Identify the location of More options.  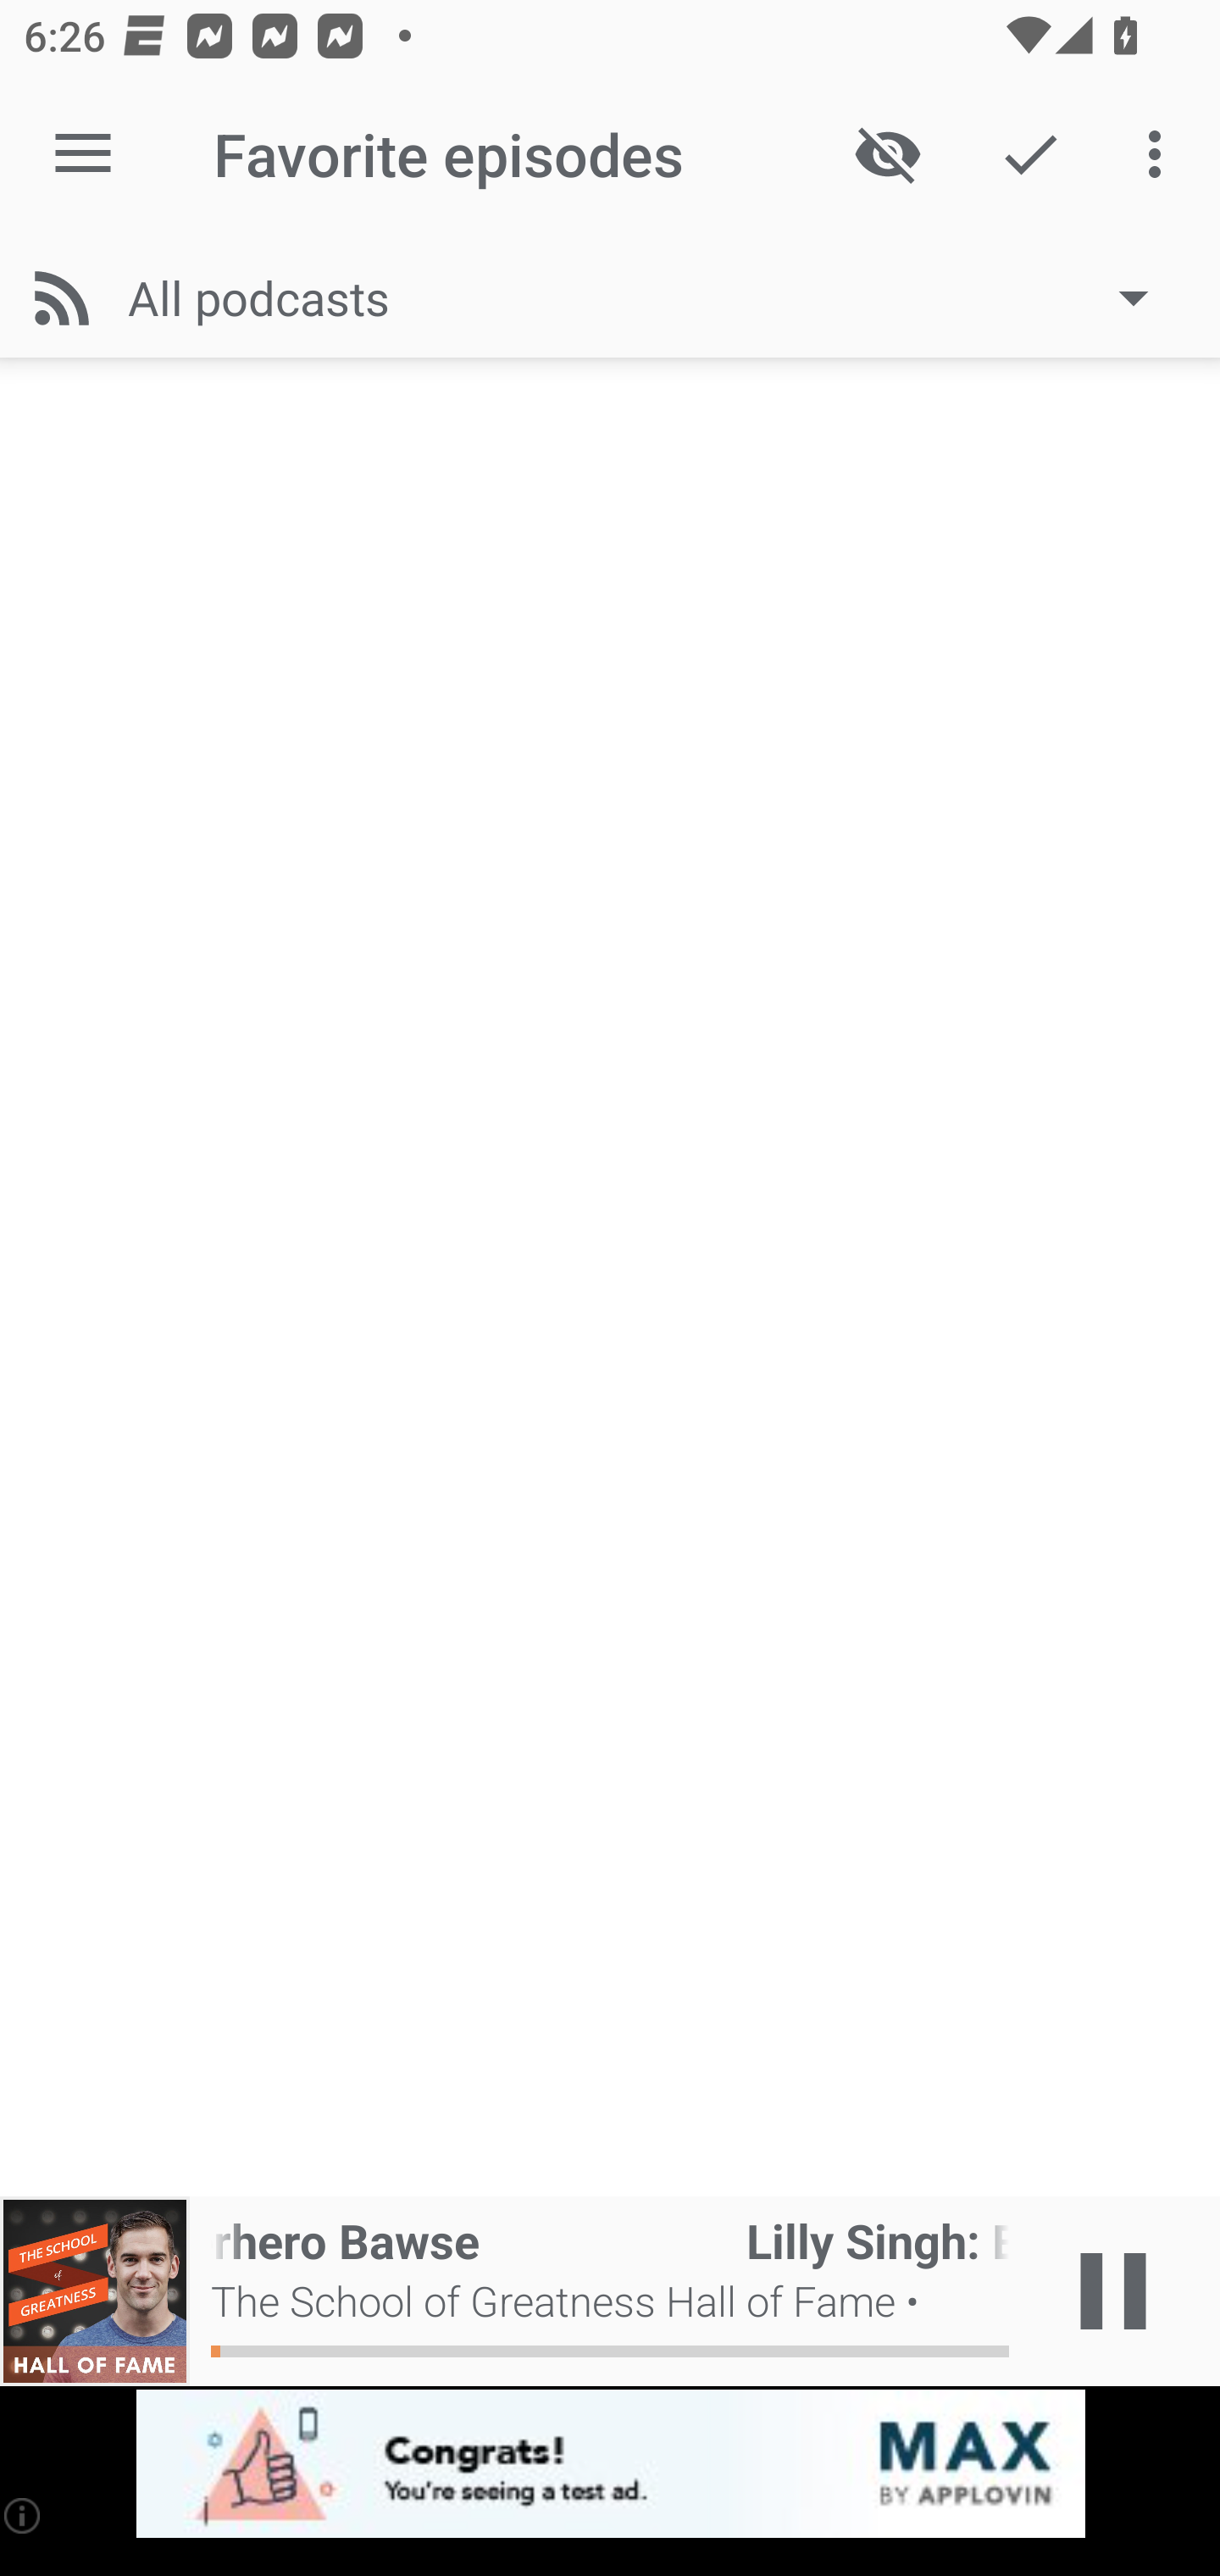
(1161, 154).